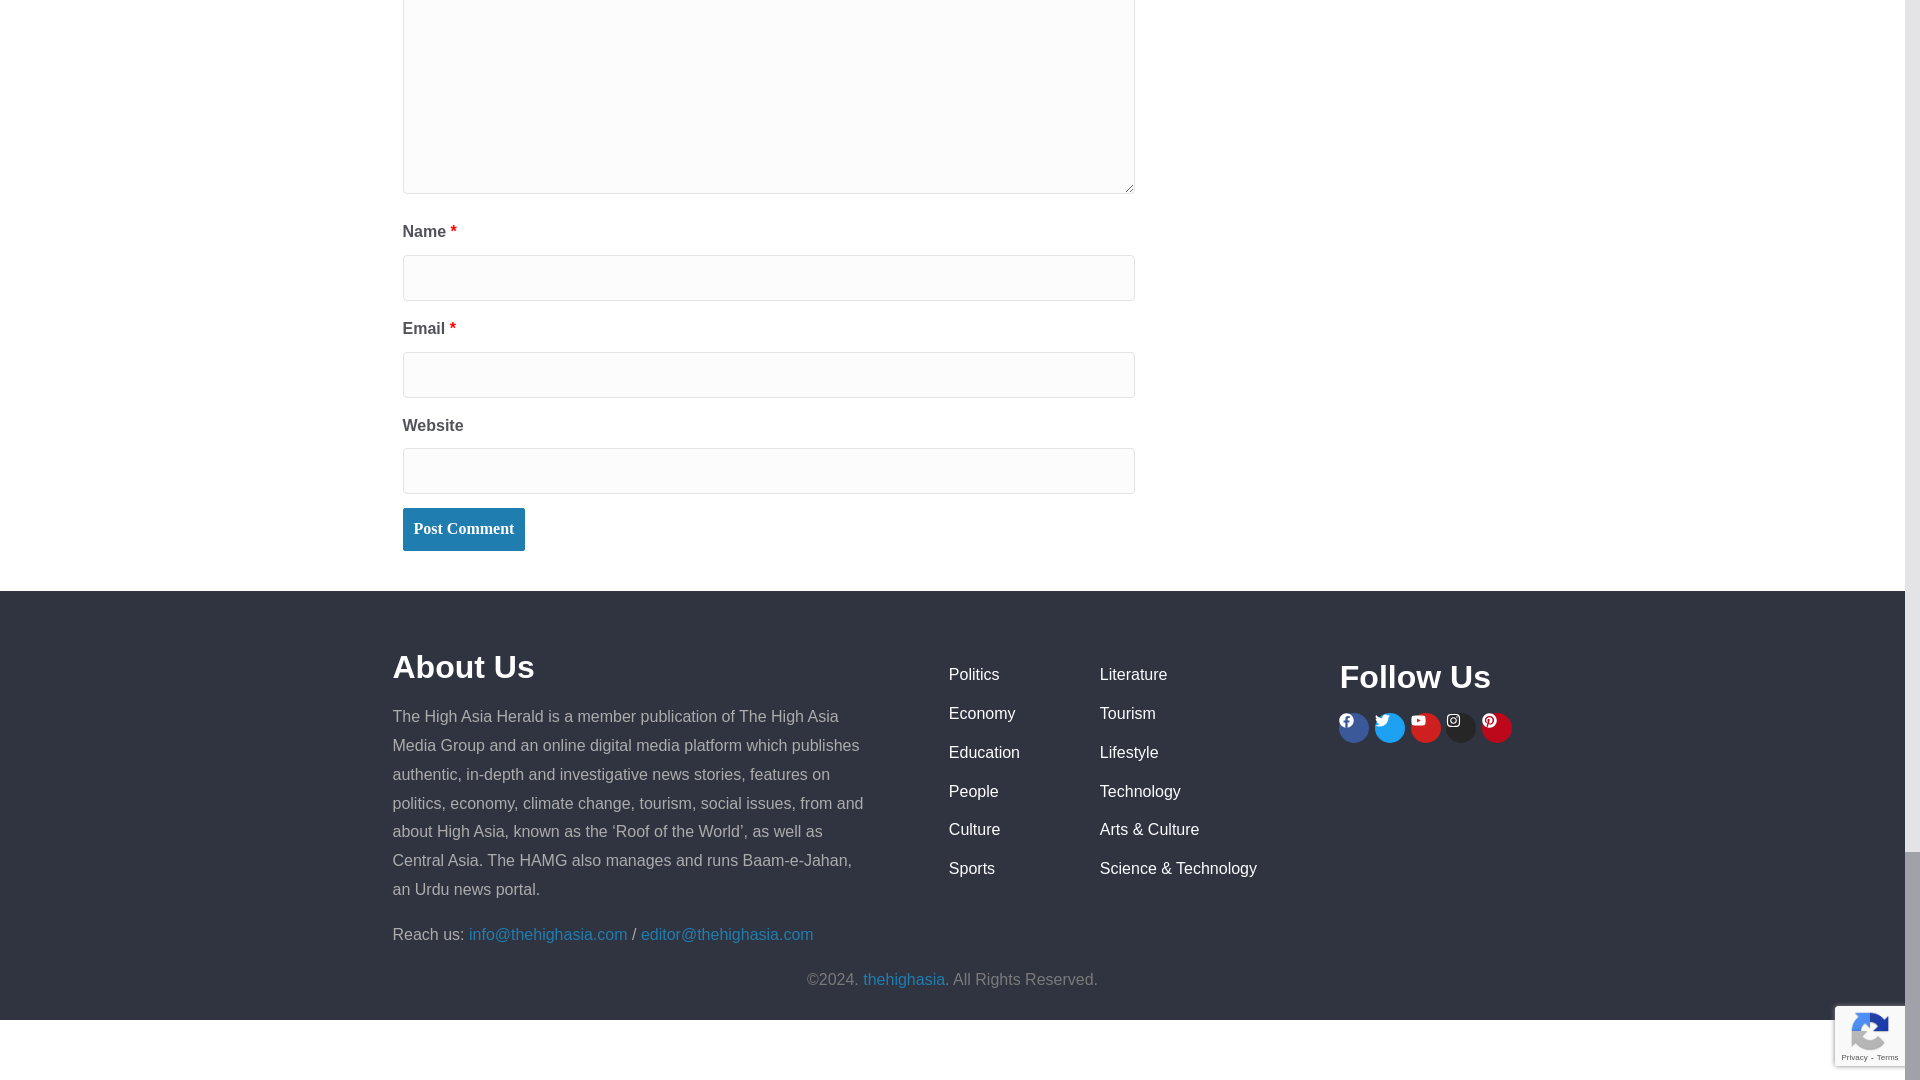  Describe the element at coordinates (462, 528) in the screenshot. I see `Post Comment` at that location.